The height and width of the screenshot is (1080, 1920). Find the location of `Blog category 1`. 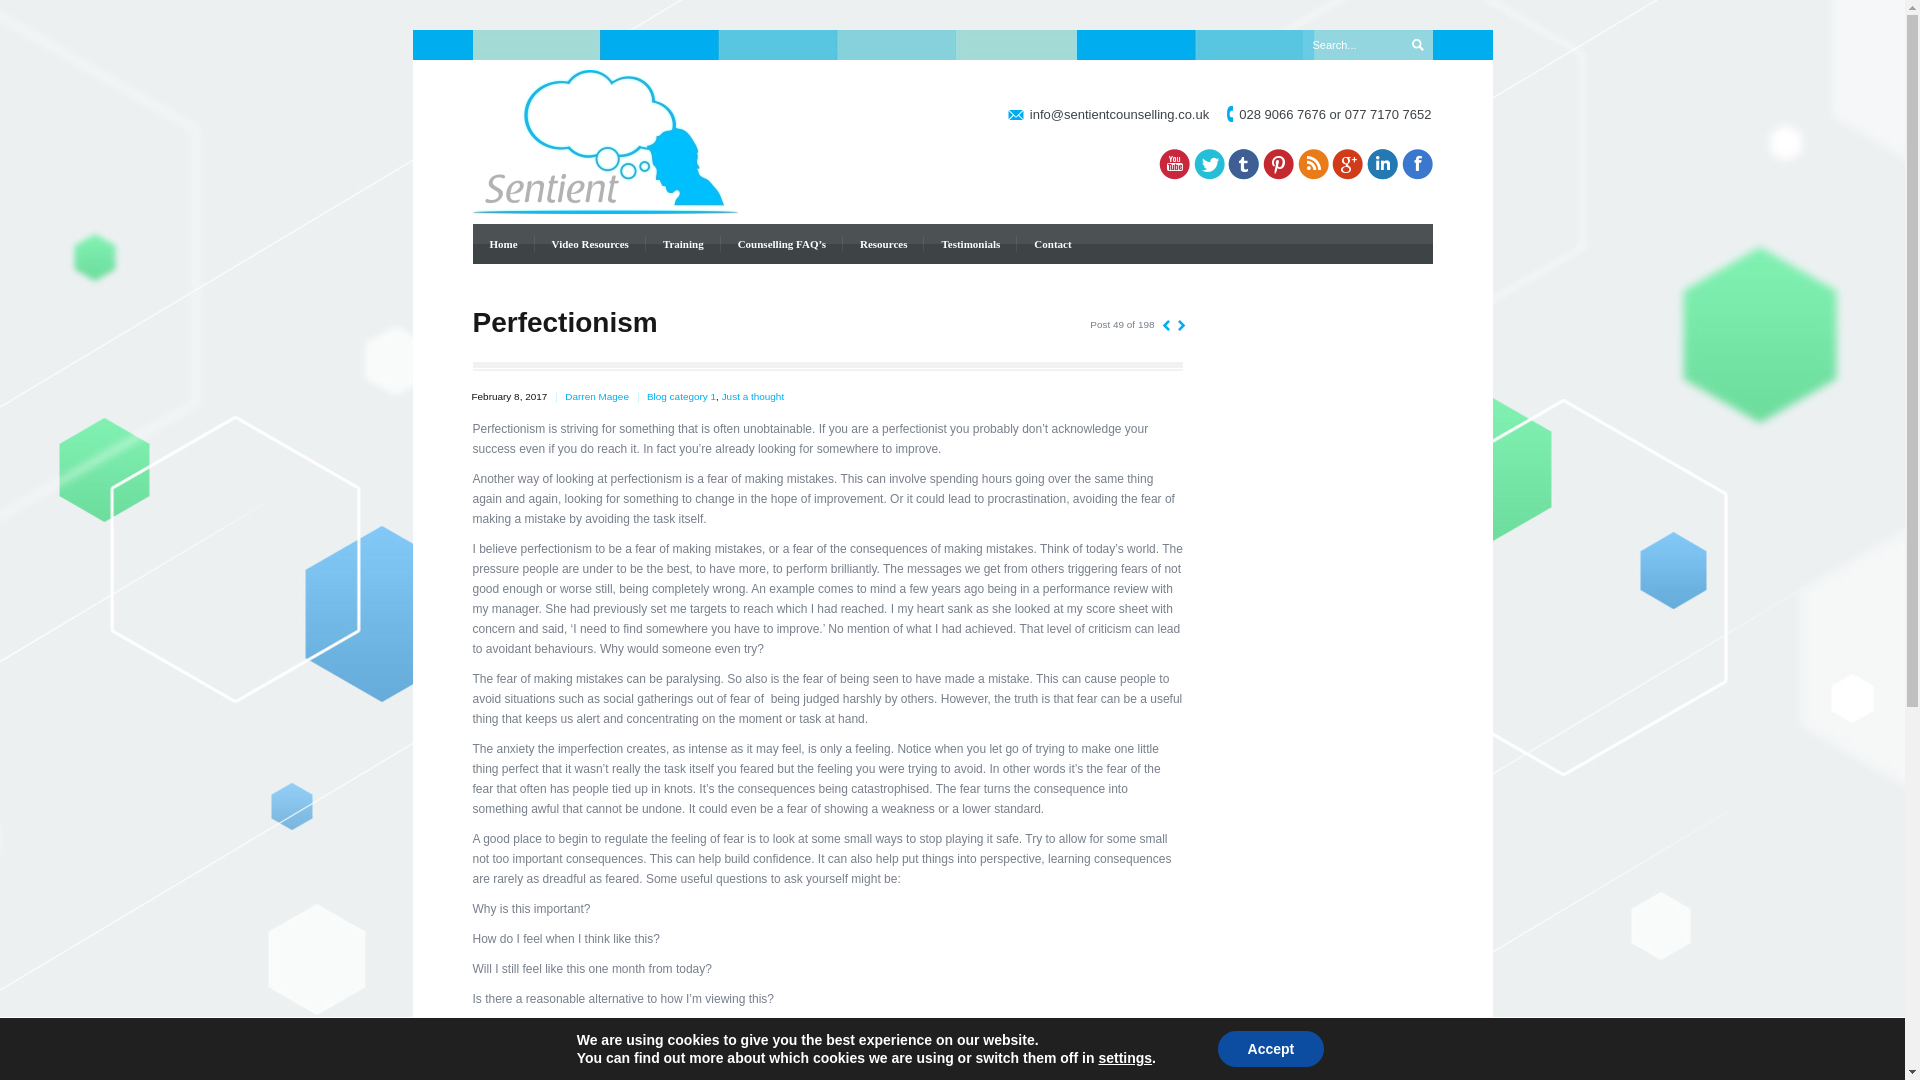

Blog category 1 is located at coordinates (682, 396).